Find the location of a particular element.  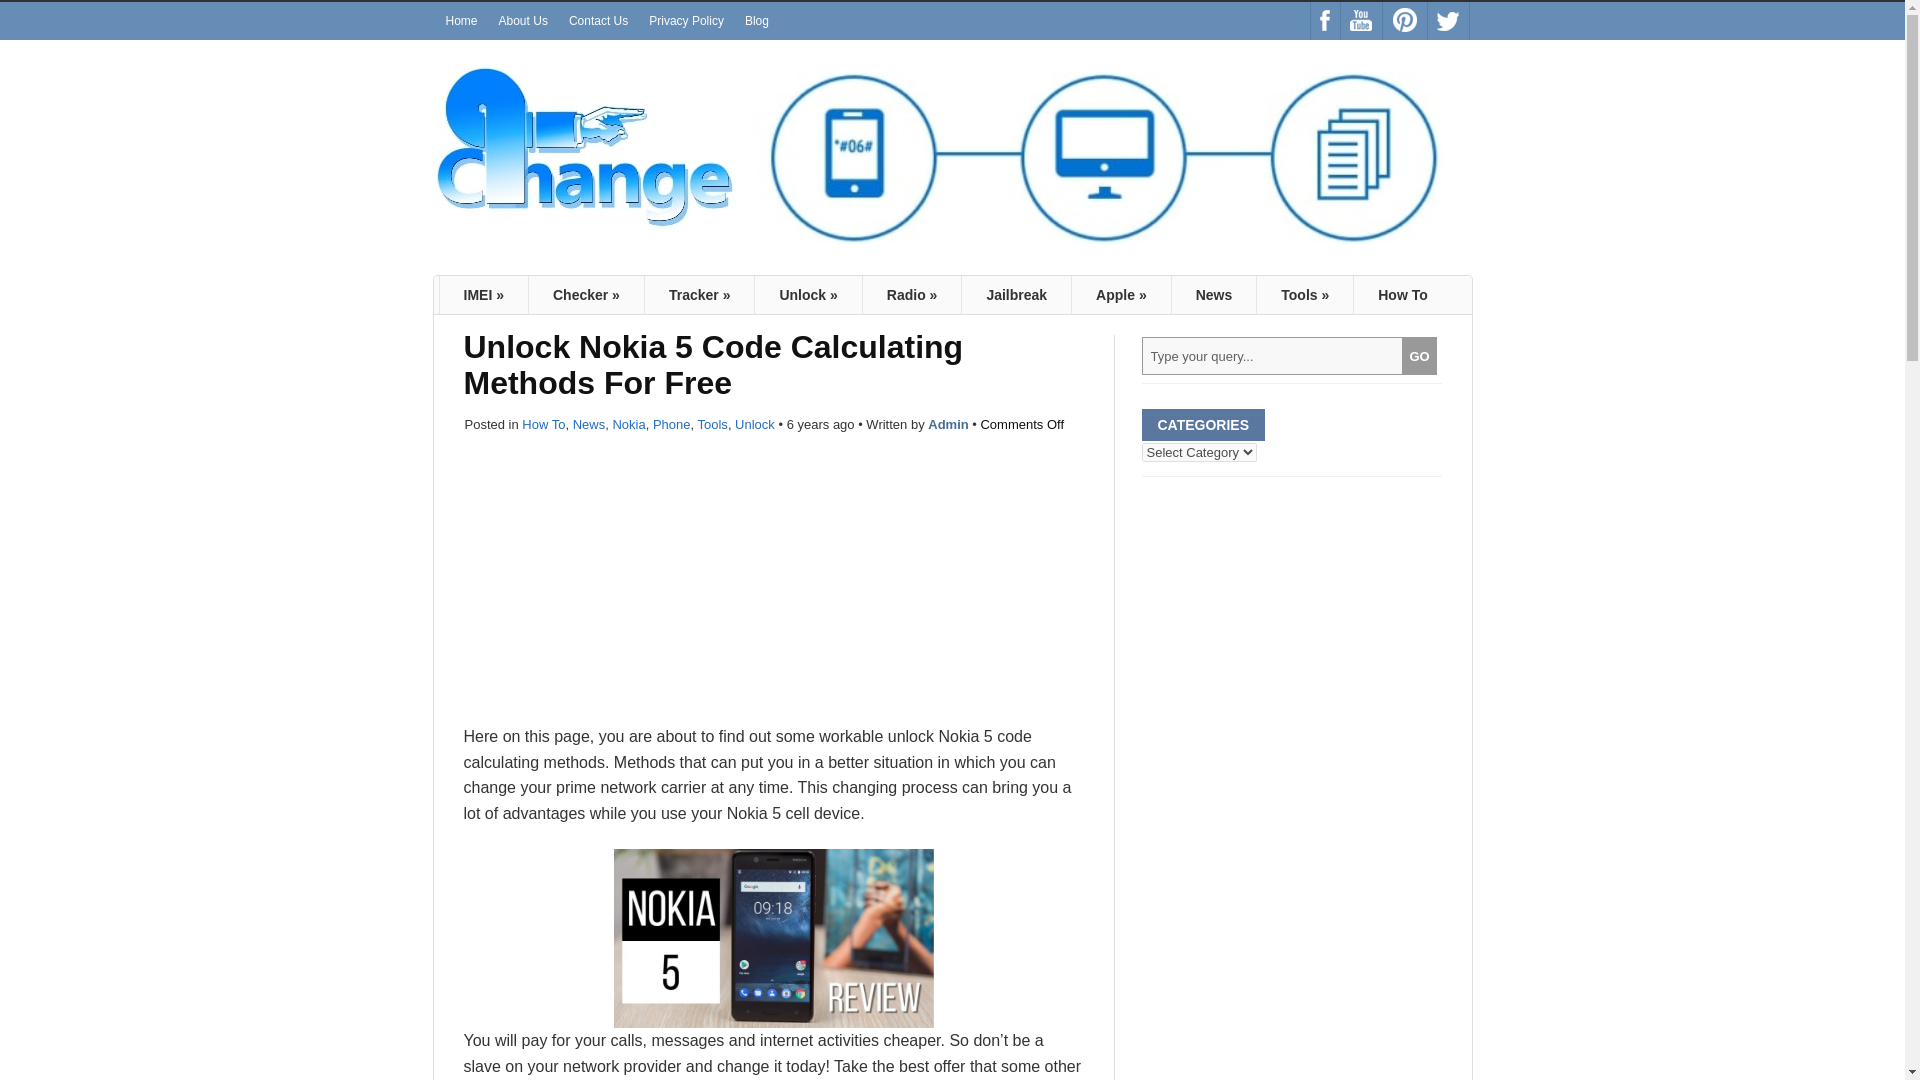

Type your query... is located at coordinates (1272, 355).